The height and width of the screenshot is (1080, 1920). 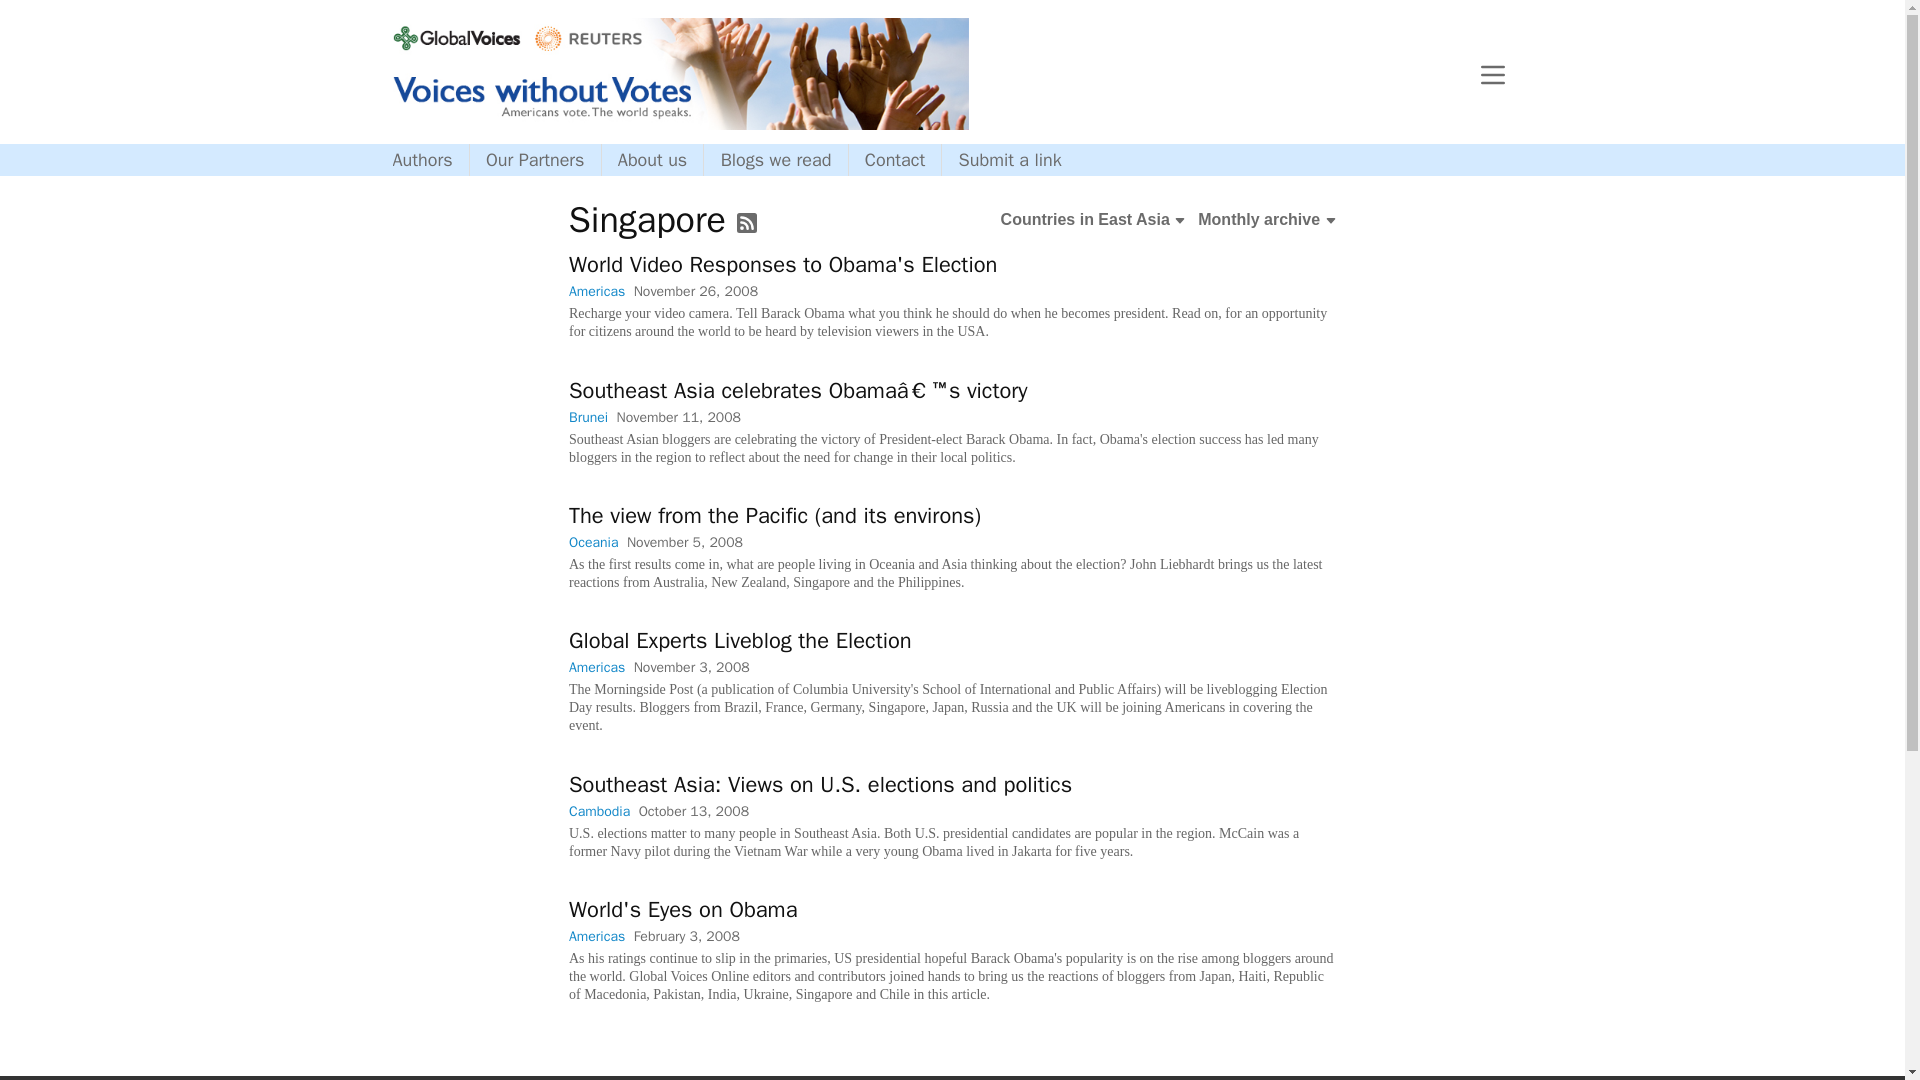 I want to click on November 3, 2008, so click(x=690, y=667).